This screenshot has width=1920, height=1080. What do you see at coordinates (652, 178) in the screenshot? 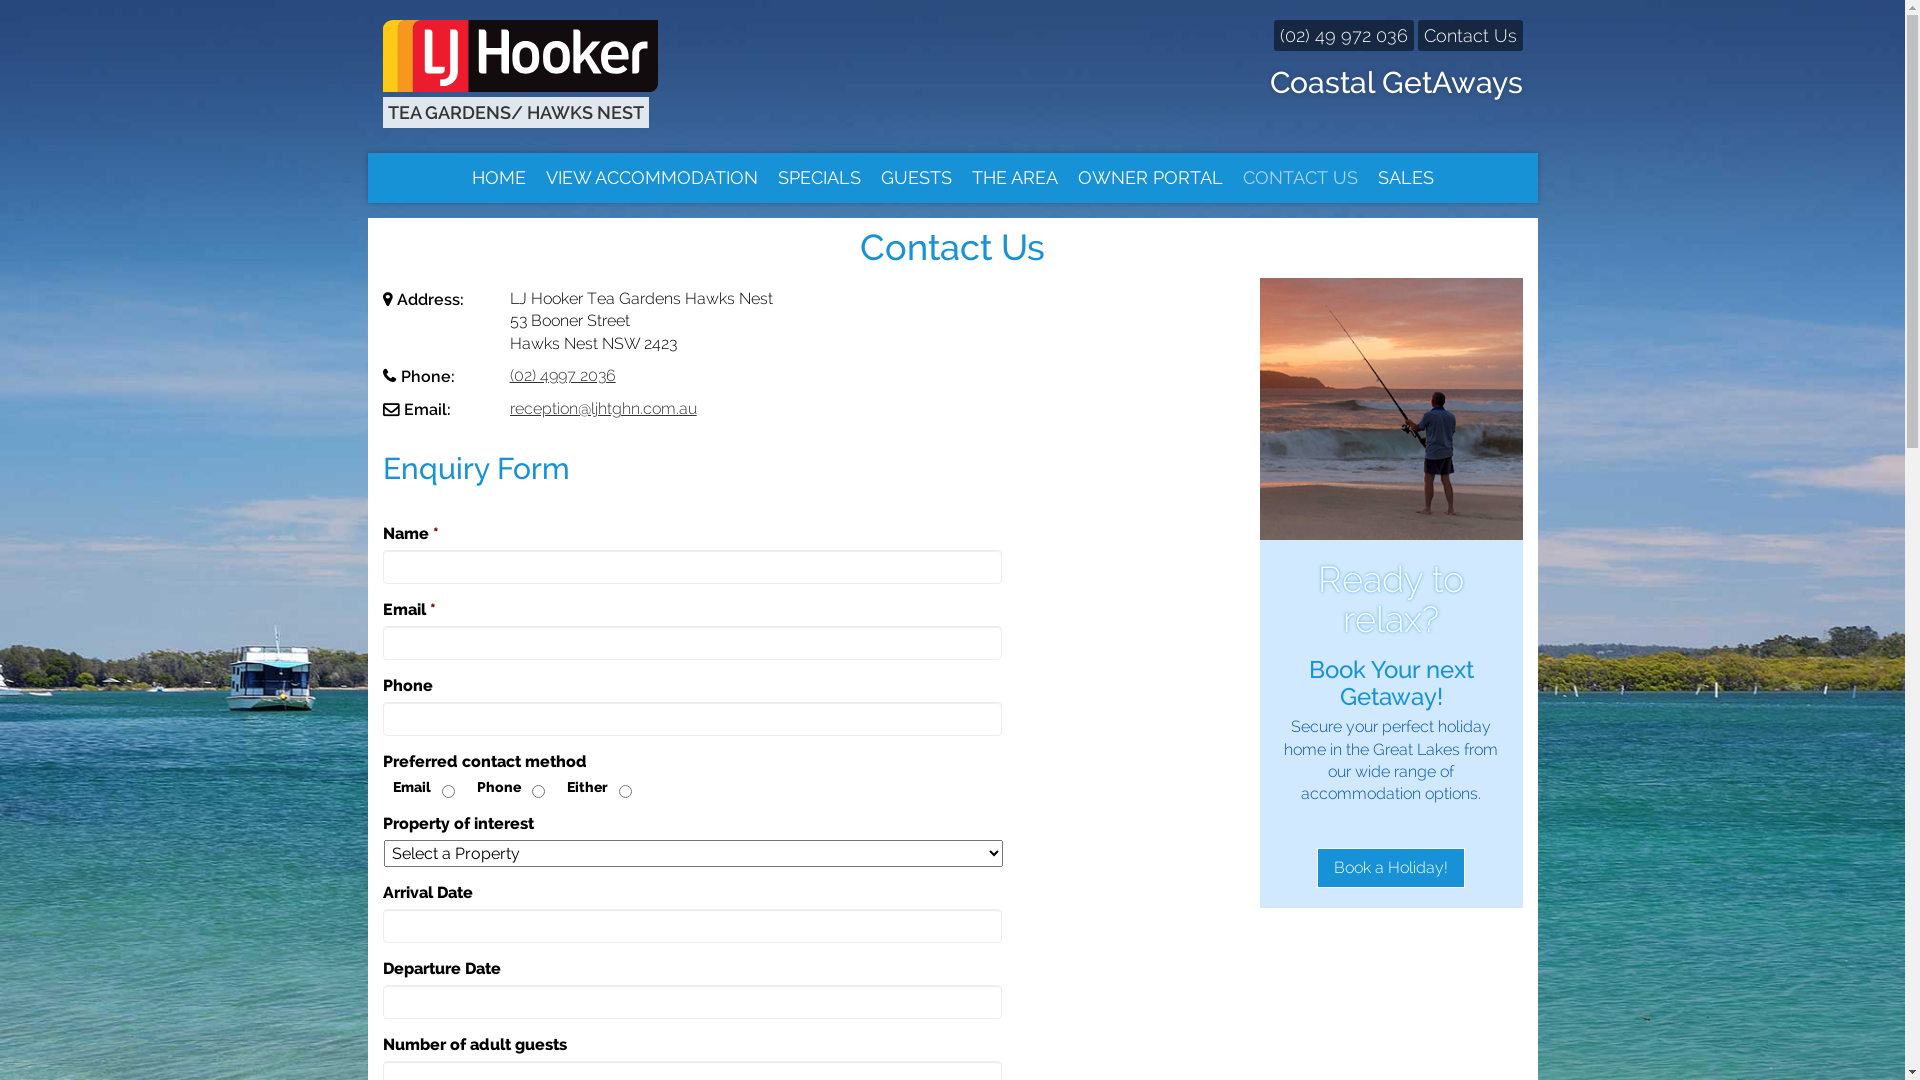
I see `VIEW ACCOMMODATION` at bounding box center [652, 178].